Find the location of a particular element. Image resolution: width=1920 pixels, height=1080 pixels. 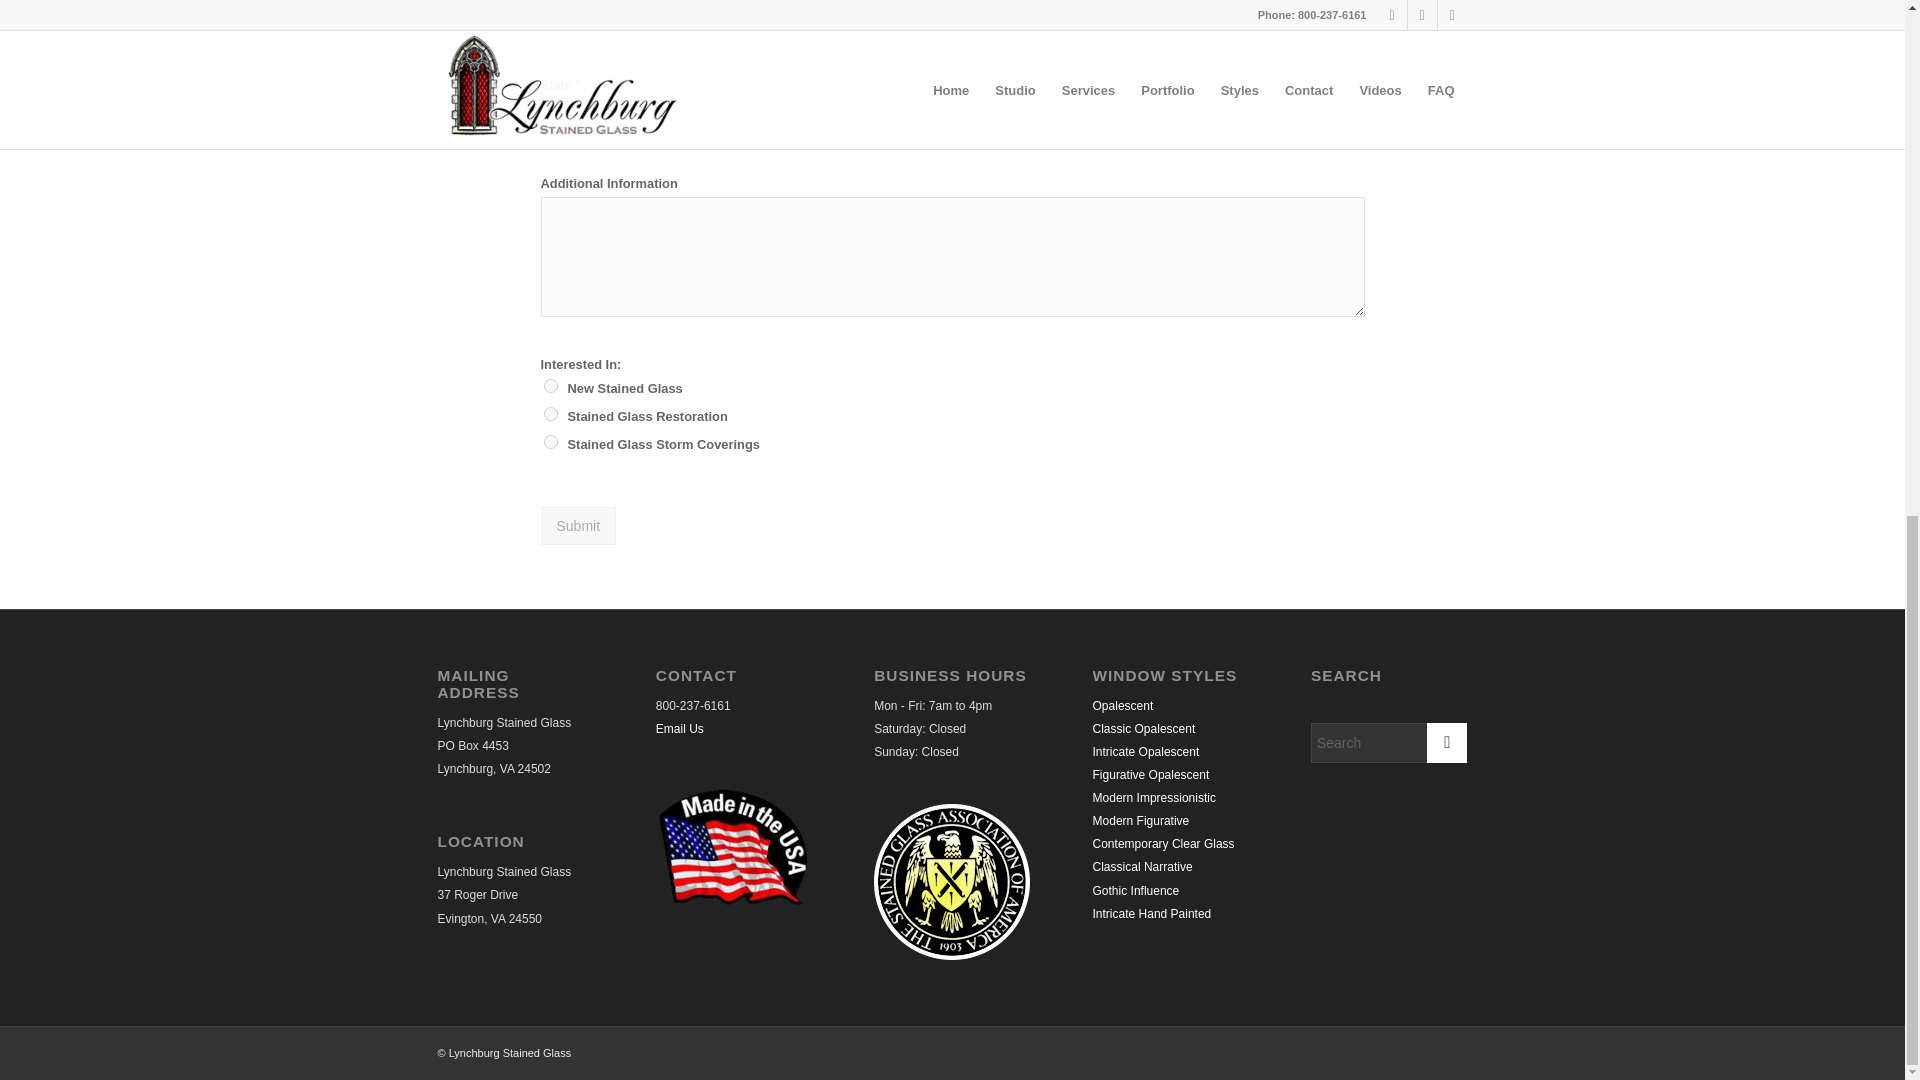

Stained Glass Storm Coverings is located at coordinates (550, 442).